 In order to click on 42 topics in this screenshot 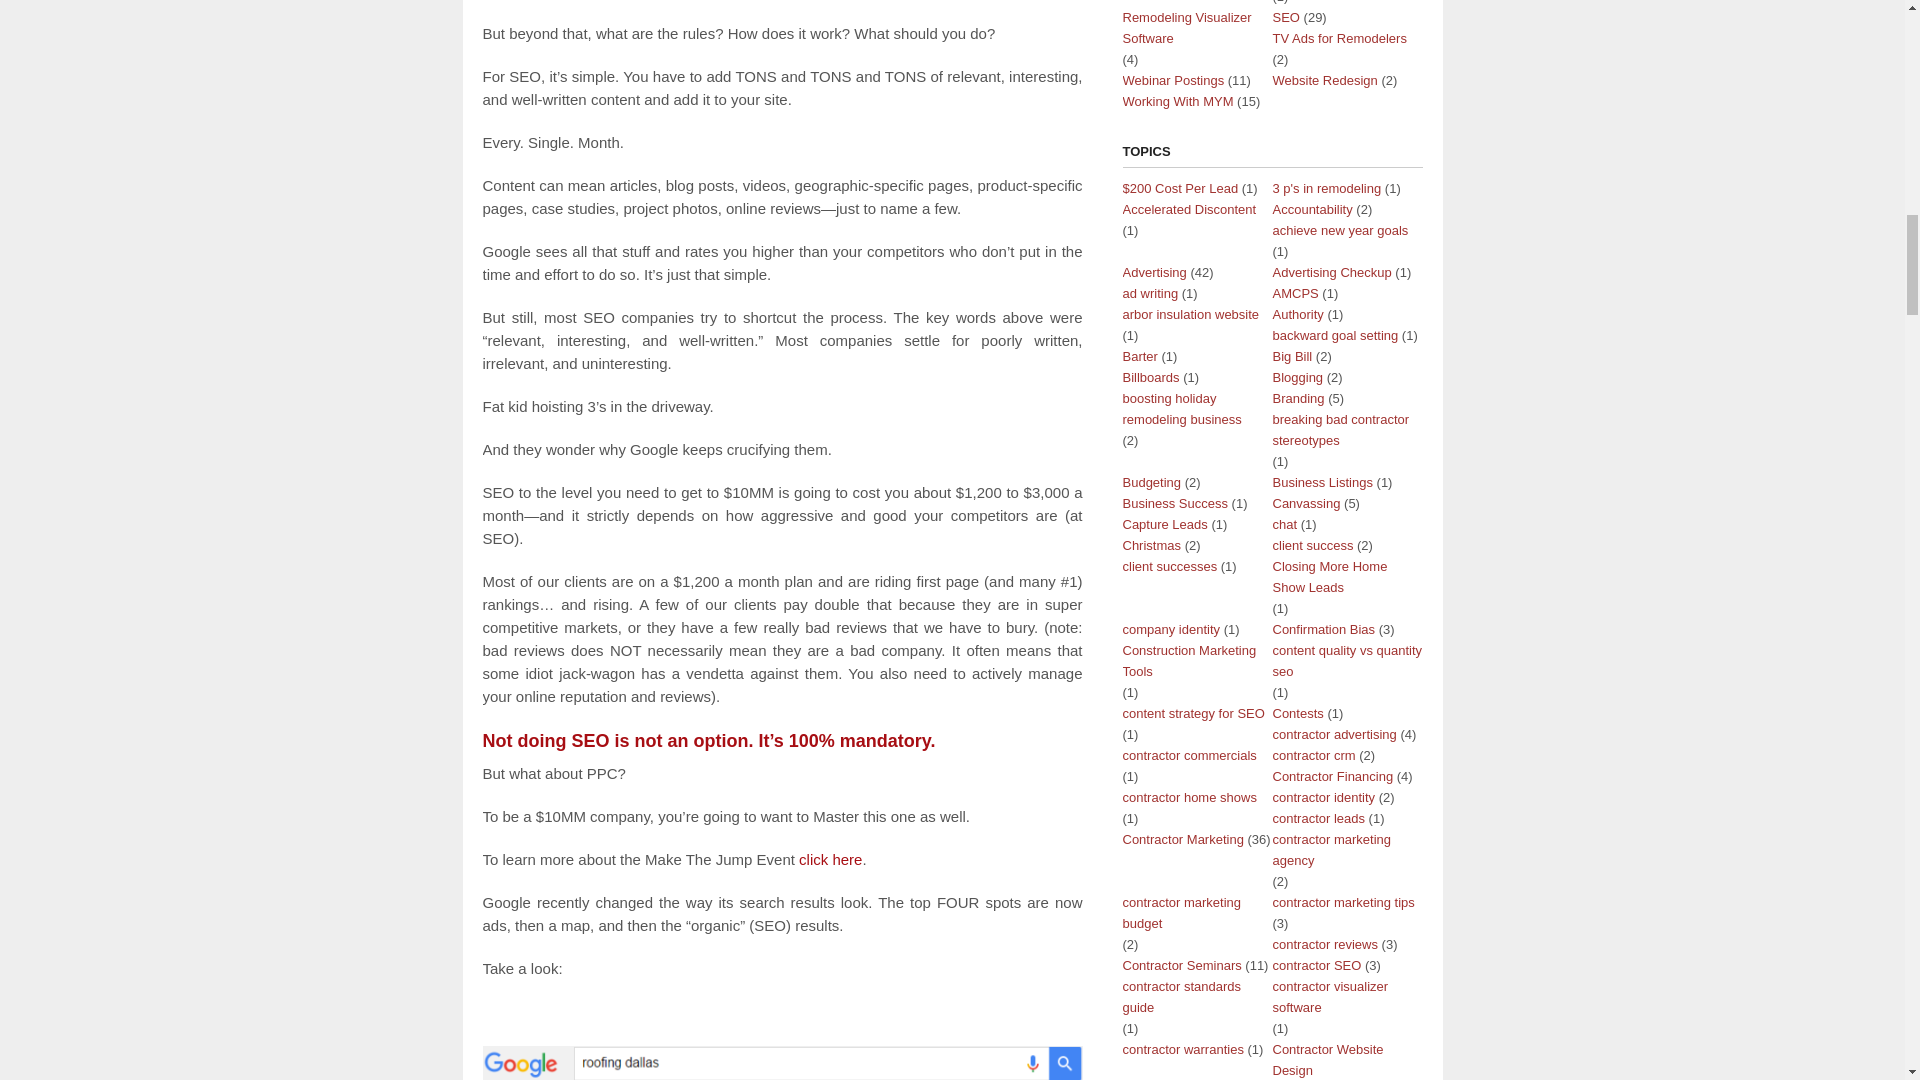, I will do `click(1154, 272)`.